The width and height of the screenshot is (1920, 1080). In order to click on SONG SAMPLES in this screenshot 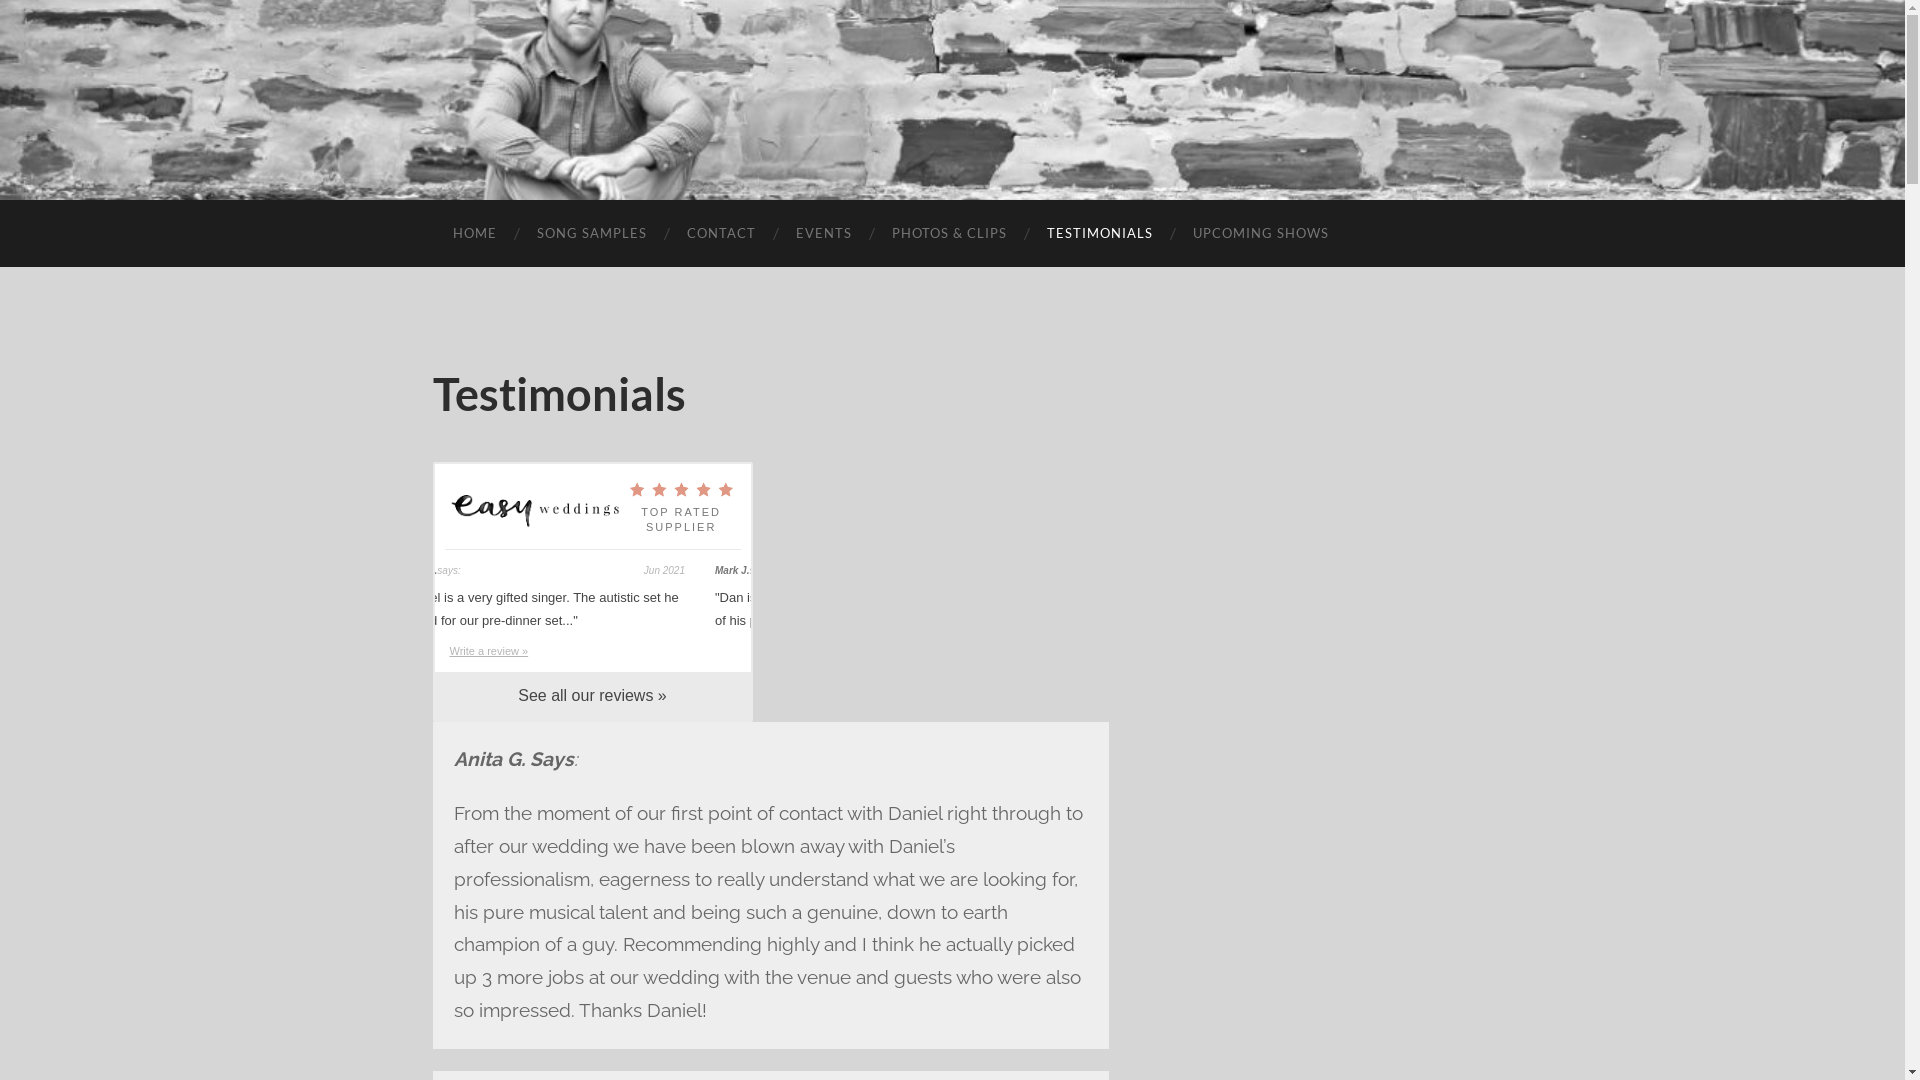, I will do `click(591, 234)`.